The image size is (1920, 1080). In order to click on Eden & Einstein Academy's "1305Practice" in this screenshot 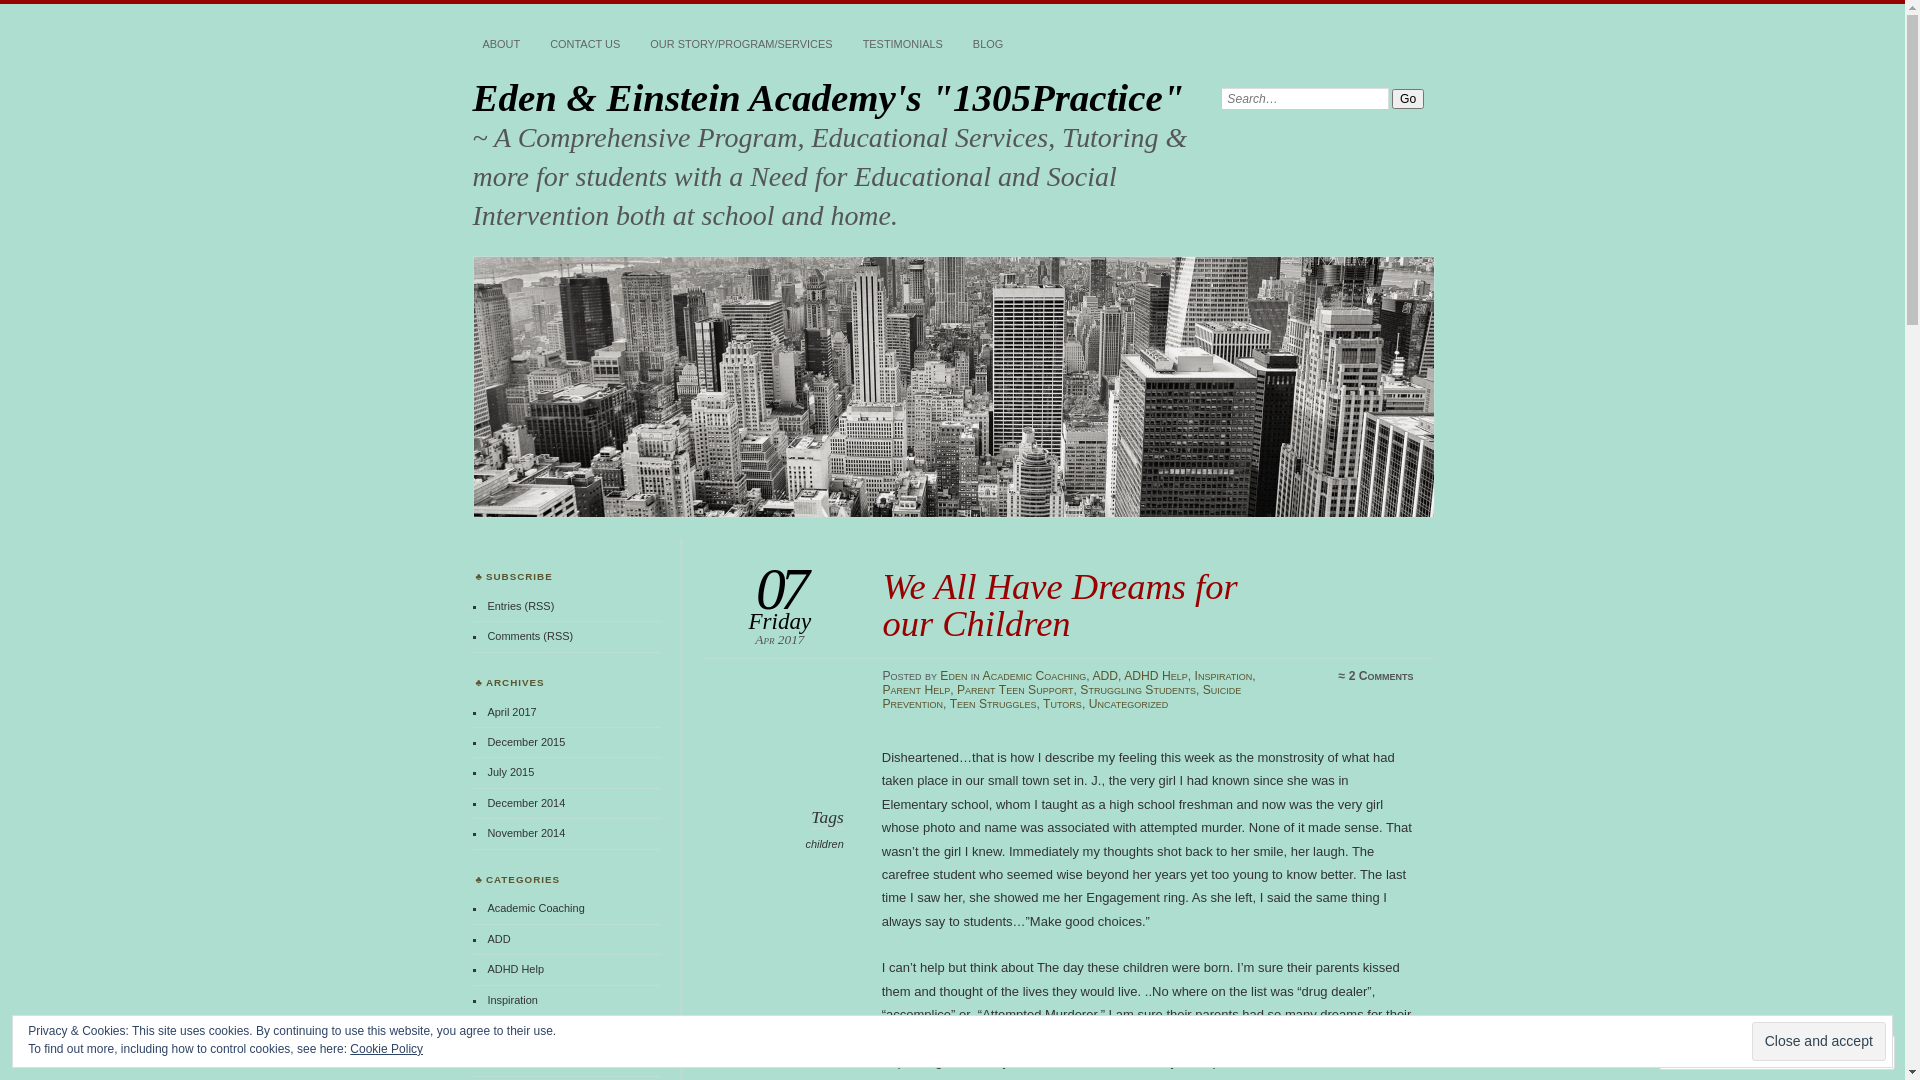, I will do `click(828, 98)`.